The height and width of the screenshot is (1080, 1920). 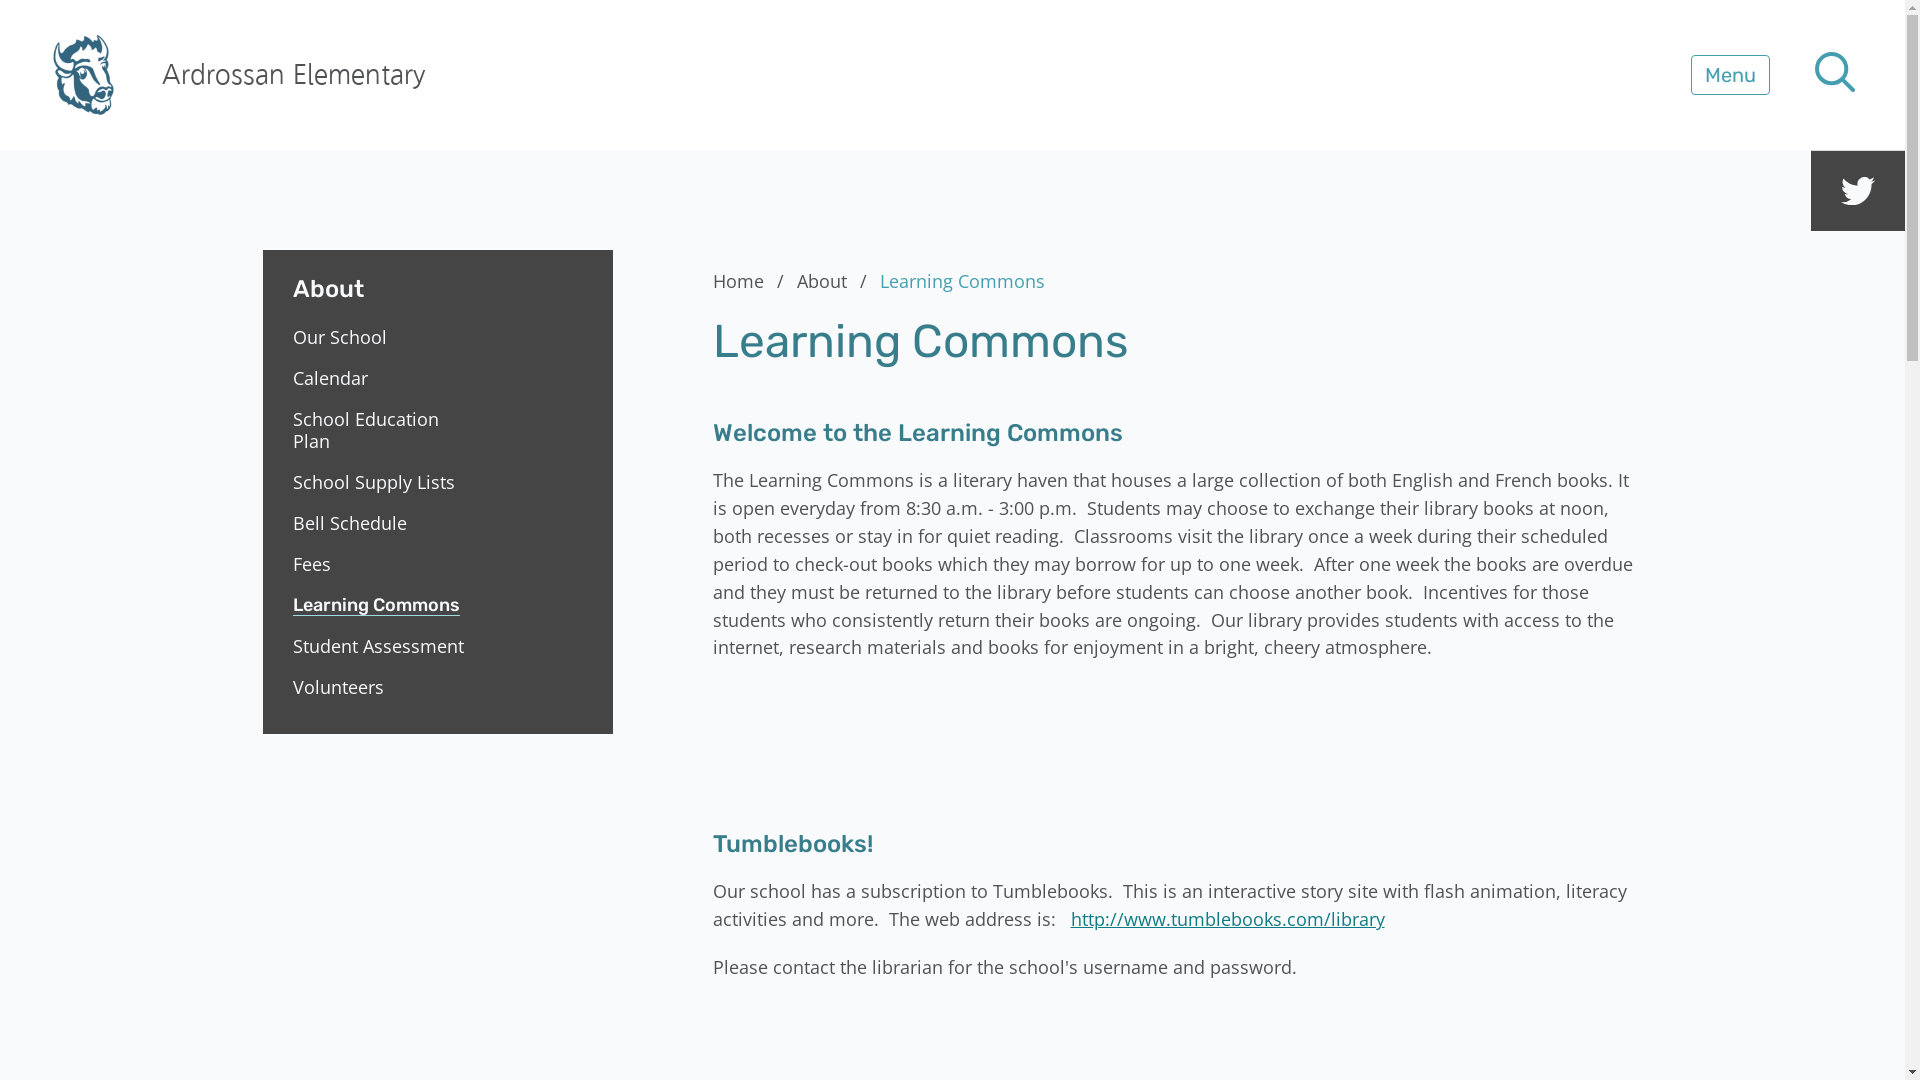 I want to click on Our School, so click(x=380, y=337).